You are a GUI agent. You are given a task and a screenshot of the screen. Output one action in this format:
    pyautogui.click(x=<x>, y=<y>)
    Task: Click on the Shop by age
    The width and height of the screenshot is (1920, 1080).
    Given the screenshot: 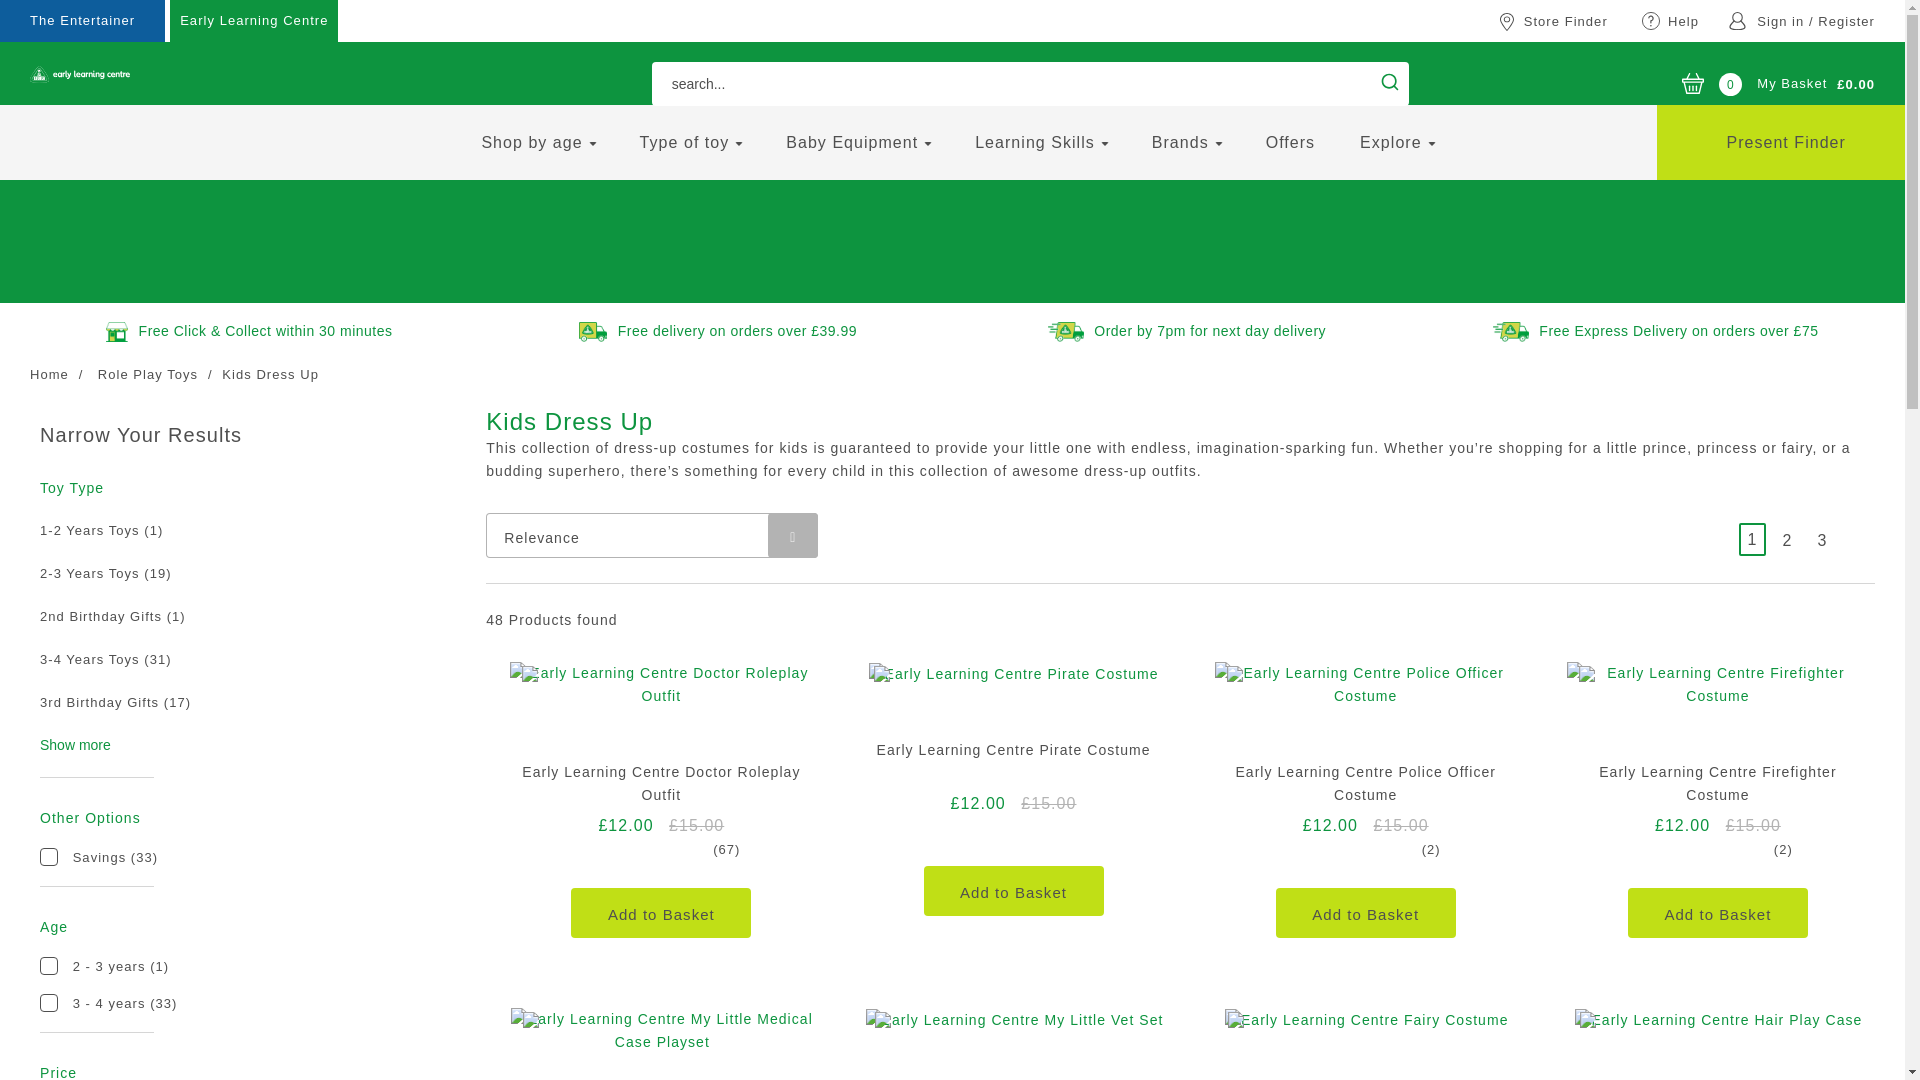 What is the action you would take?
    pyautogui.click(x=532, y=142)
    